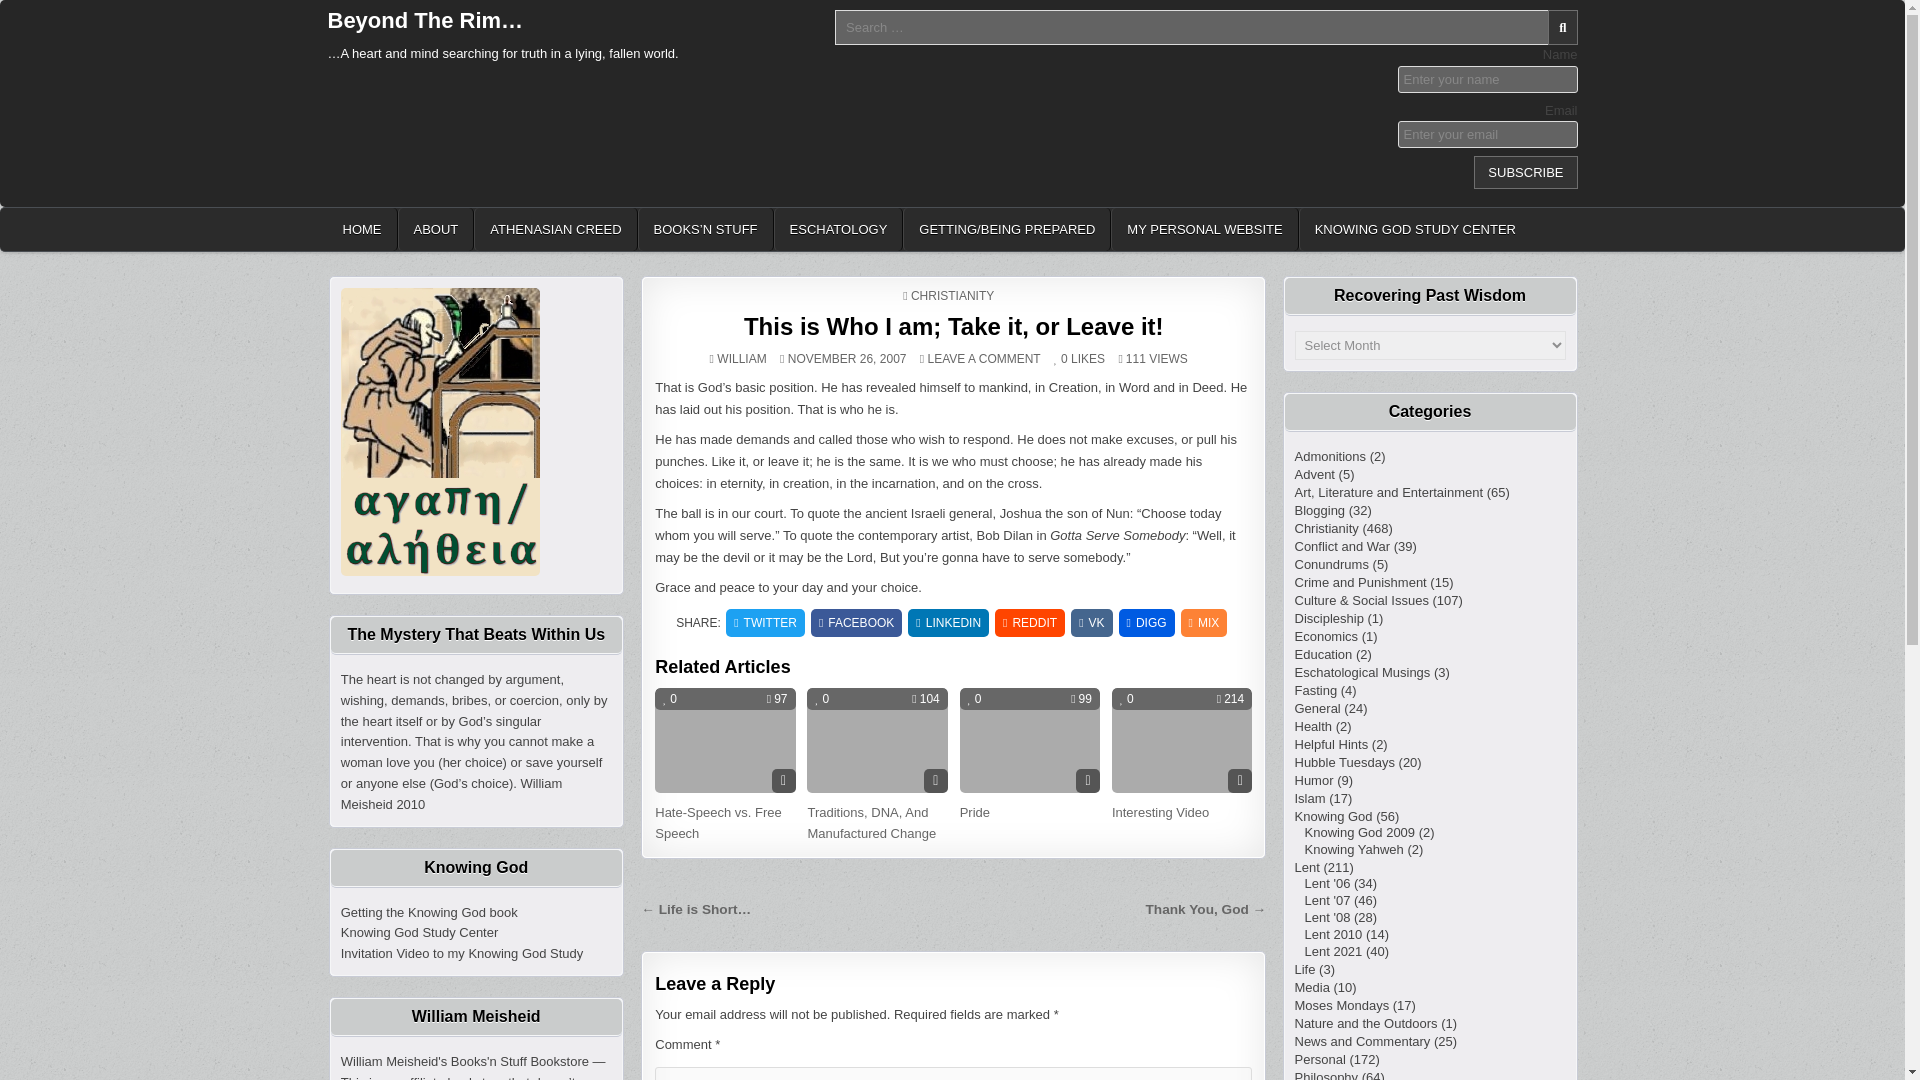 This screenshot has height=1080, width=1920. What do you see at coordinates (718, 822) in the screenshot?
I see `Hate-Speech vs. Free Speech` at bounding box center [718, 822].